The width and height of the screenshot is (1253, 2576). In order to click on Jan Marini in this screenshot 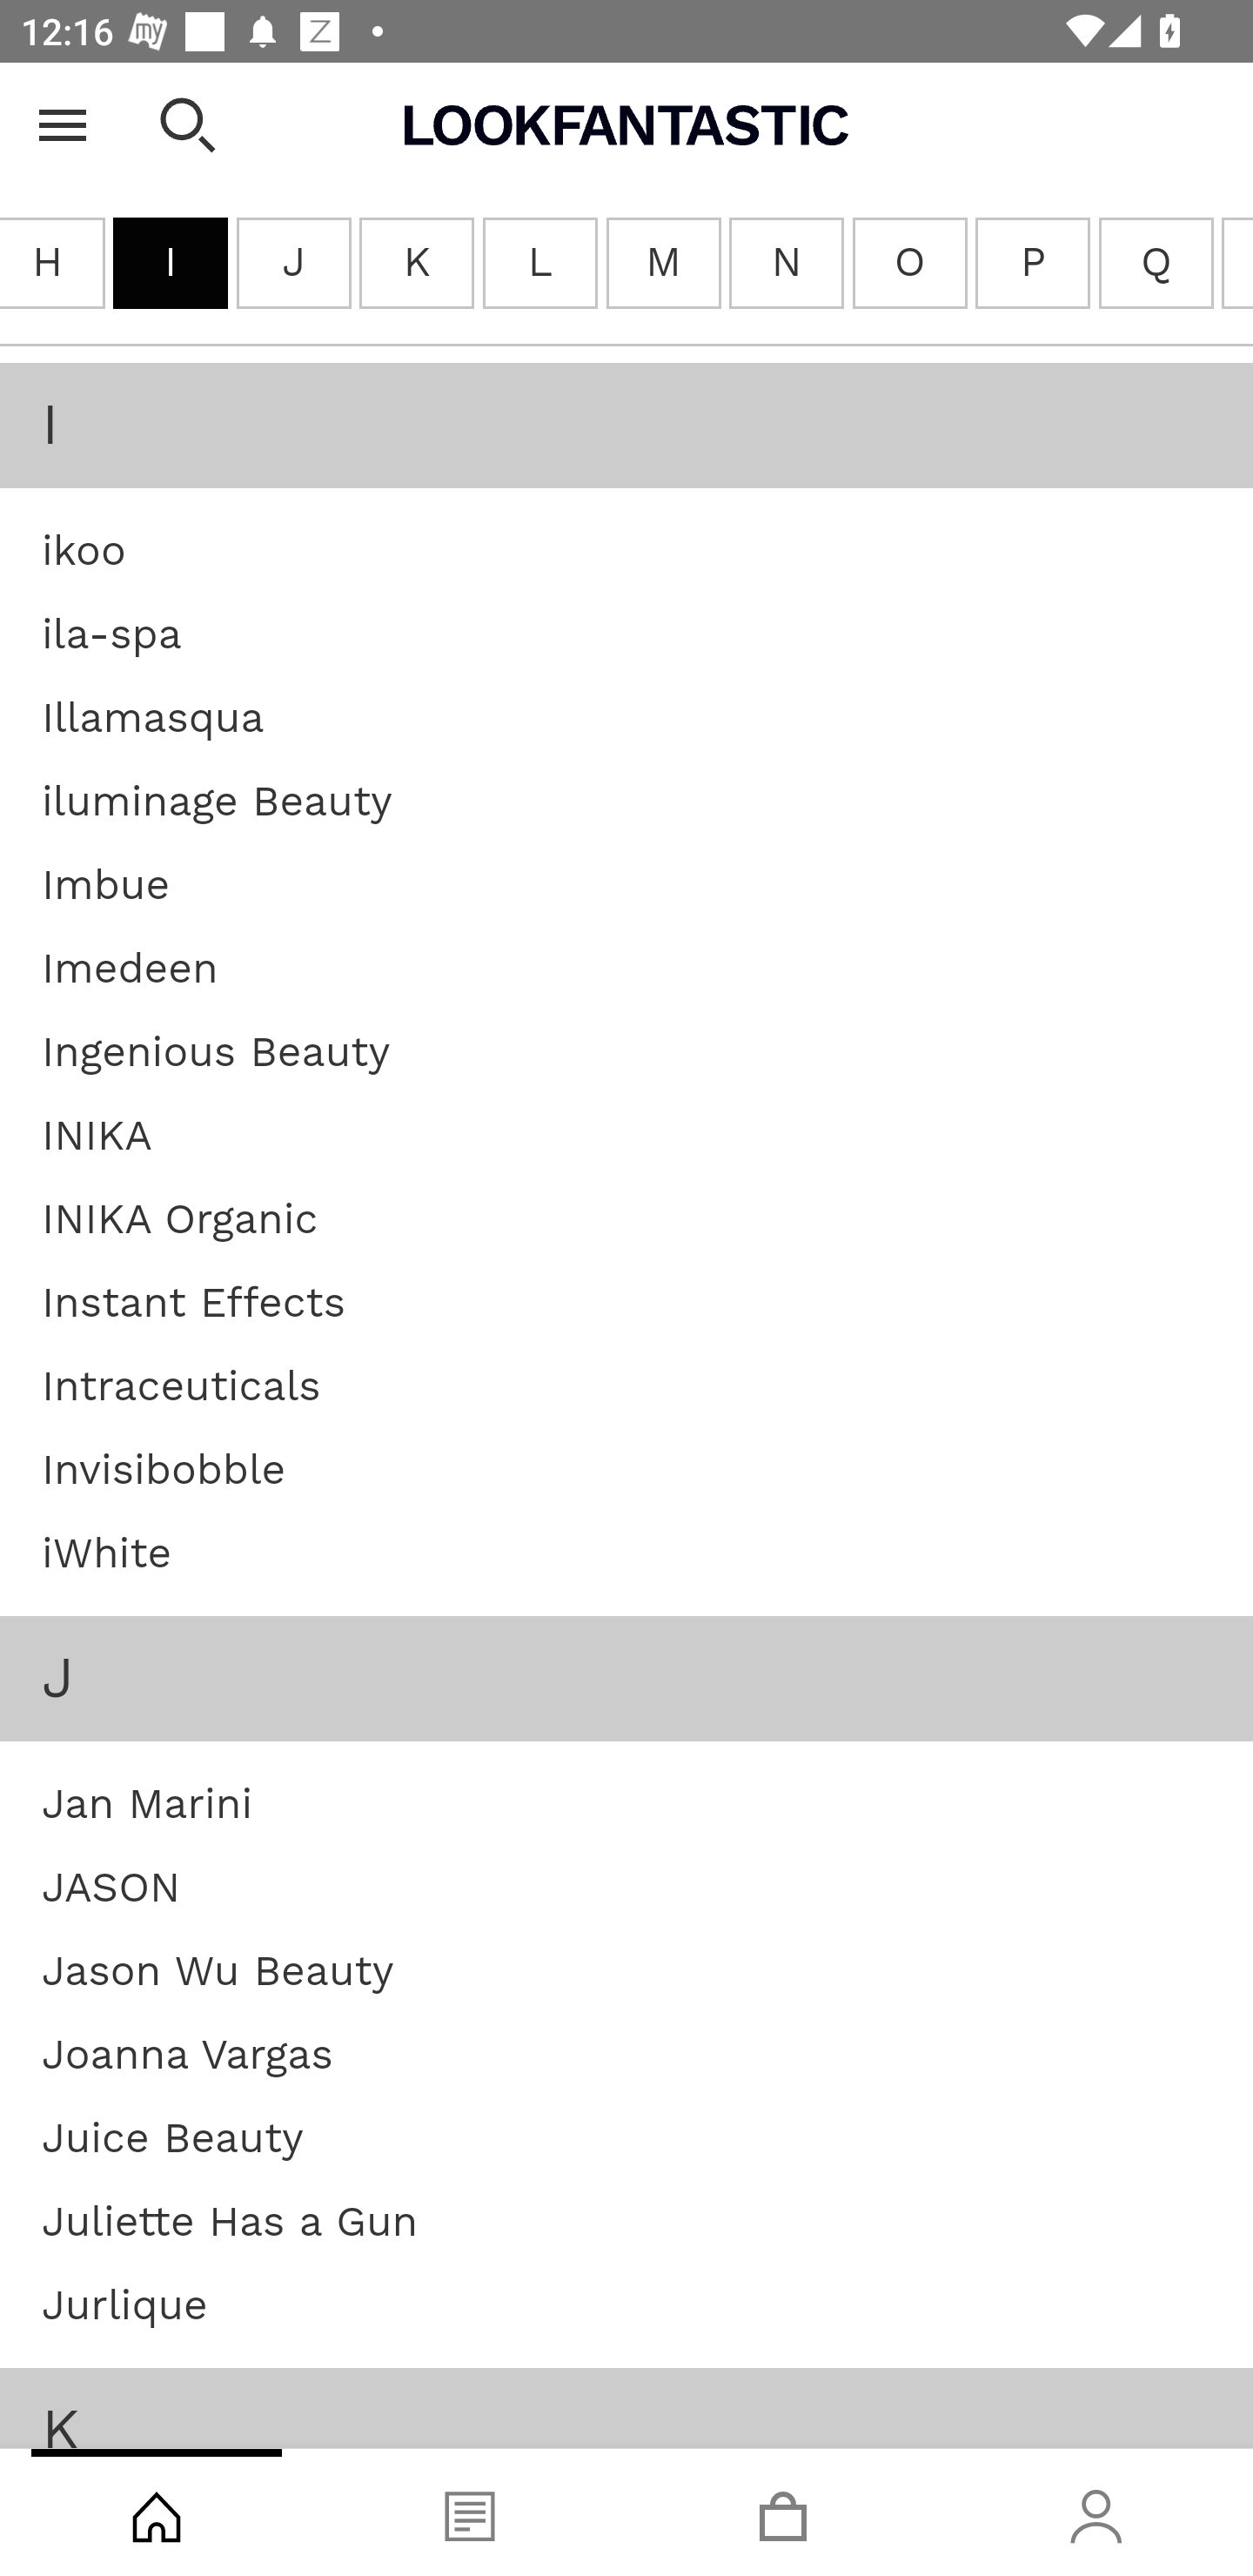, I will do `click(146, 1805)`.